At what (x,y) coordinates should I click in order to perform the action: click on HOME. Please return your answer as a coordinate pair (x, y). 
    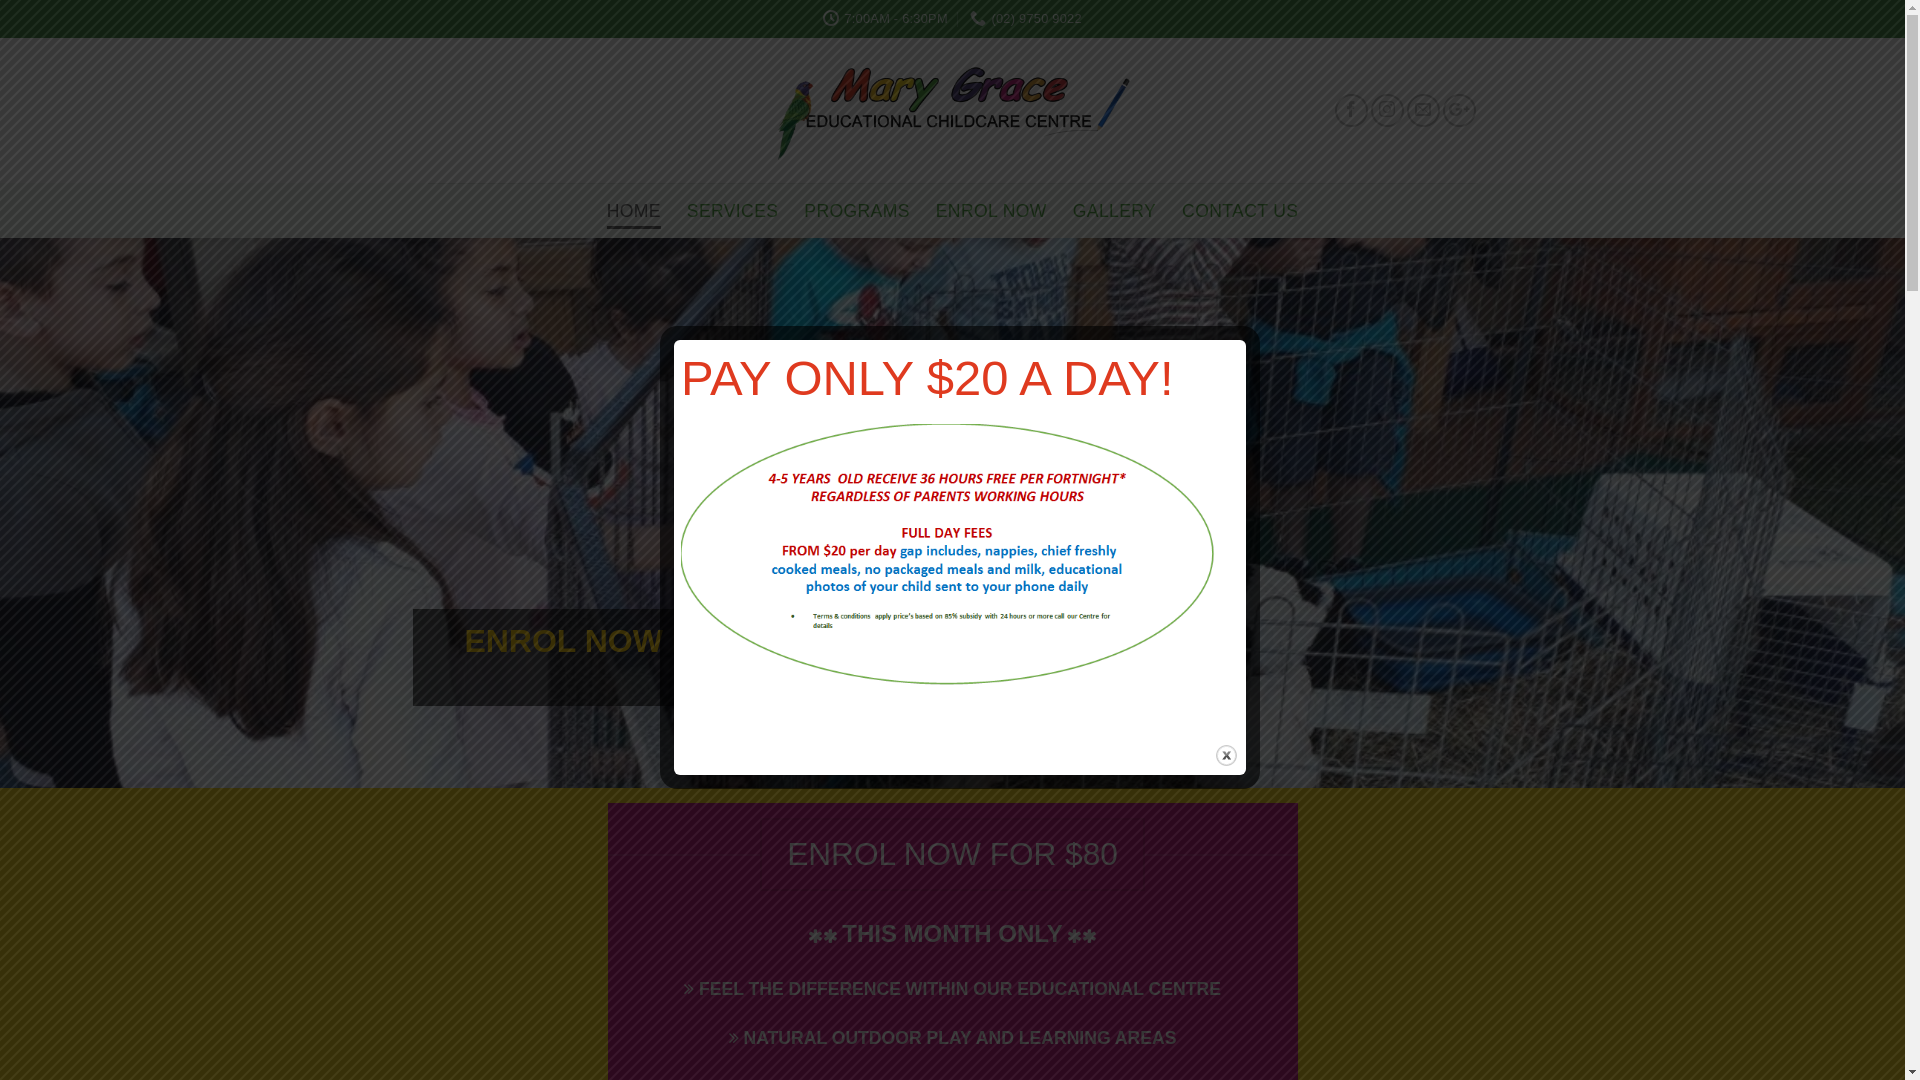
    Looking at the image, I should click on (634, 210).